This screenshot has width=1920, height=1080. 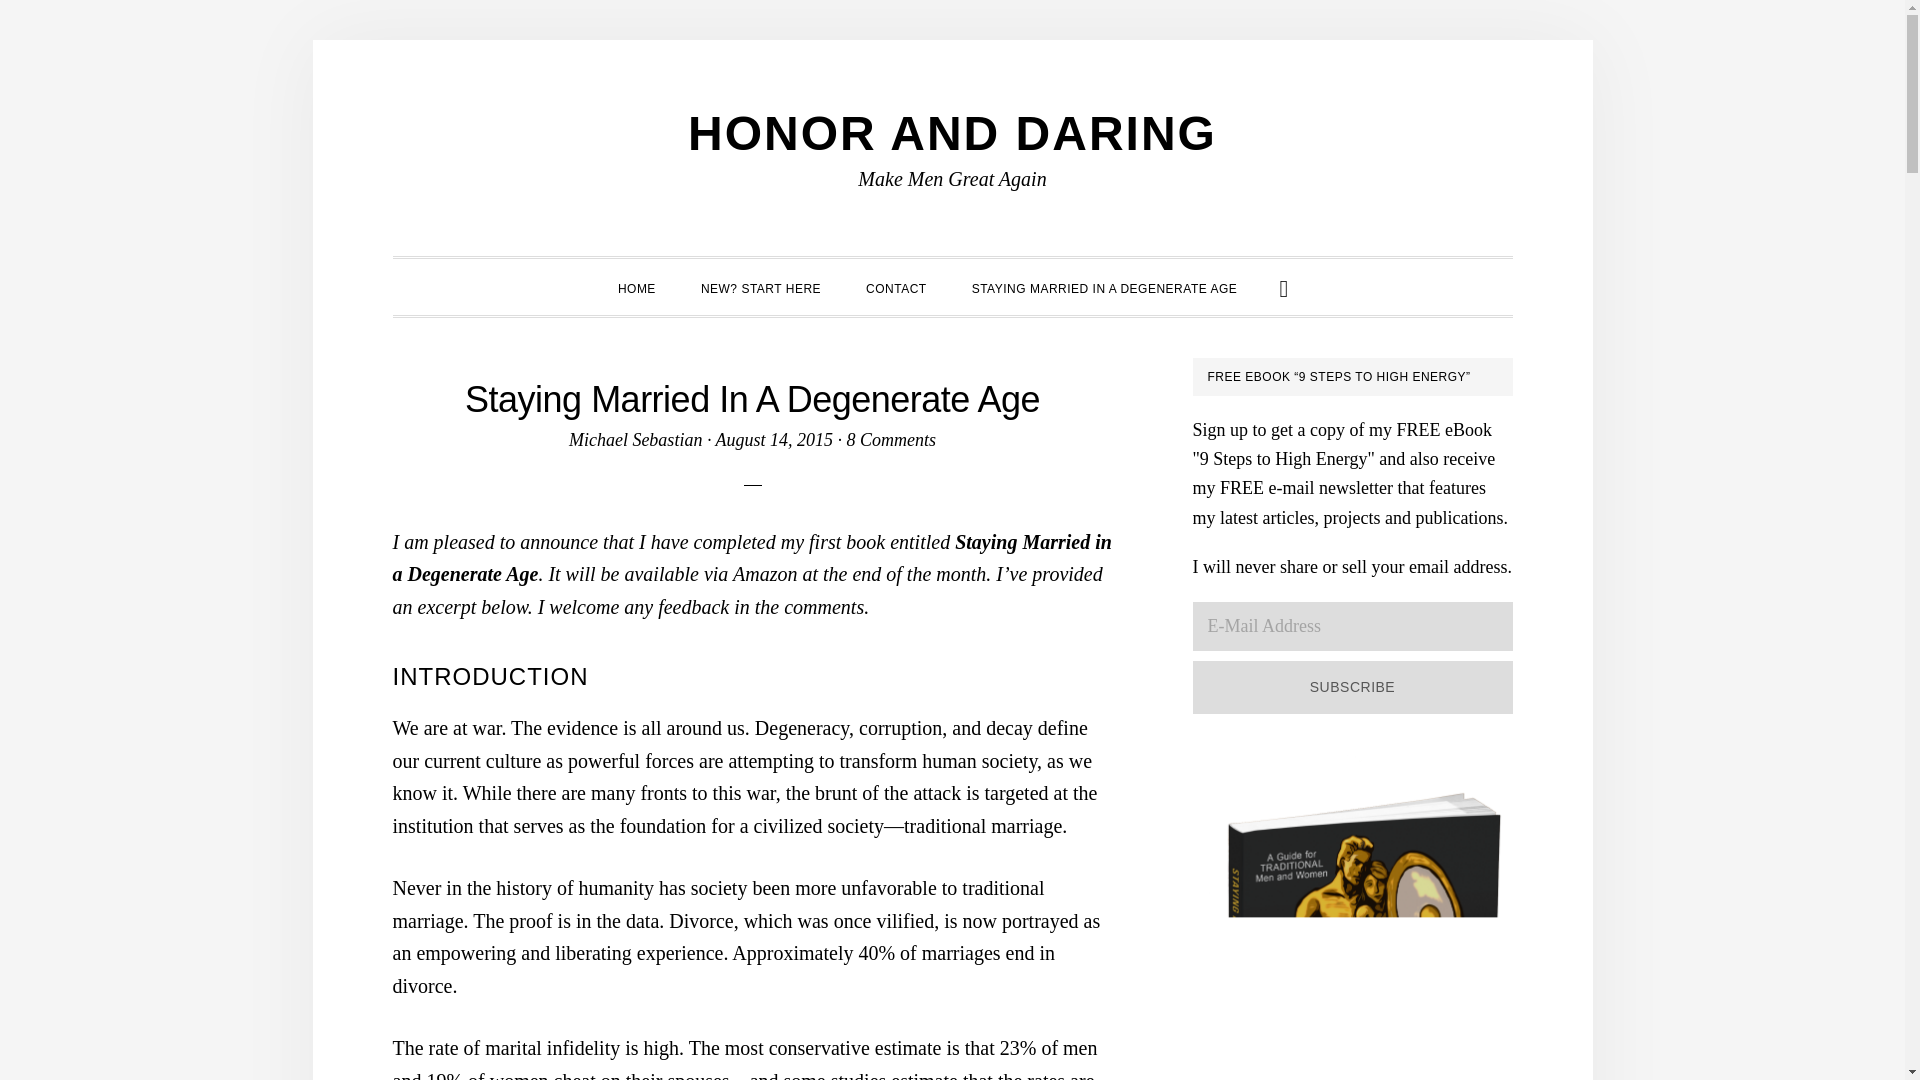 I want to click on CONTACT, so click(x=896, y=286).